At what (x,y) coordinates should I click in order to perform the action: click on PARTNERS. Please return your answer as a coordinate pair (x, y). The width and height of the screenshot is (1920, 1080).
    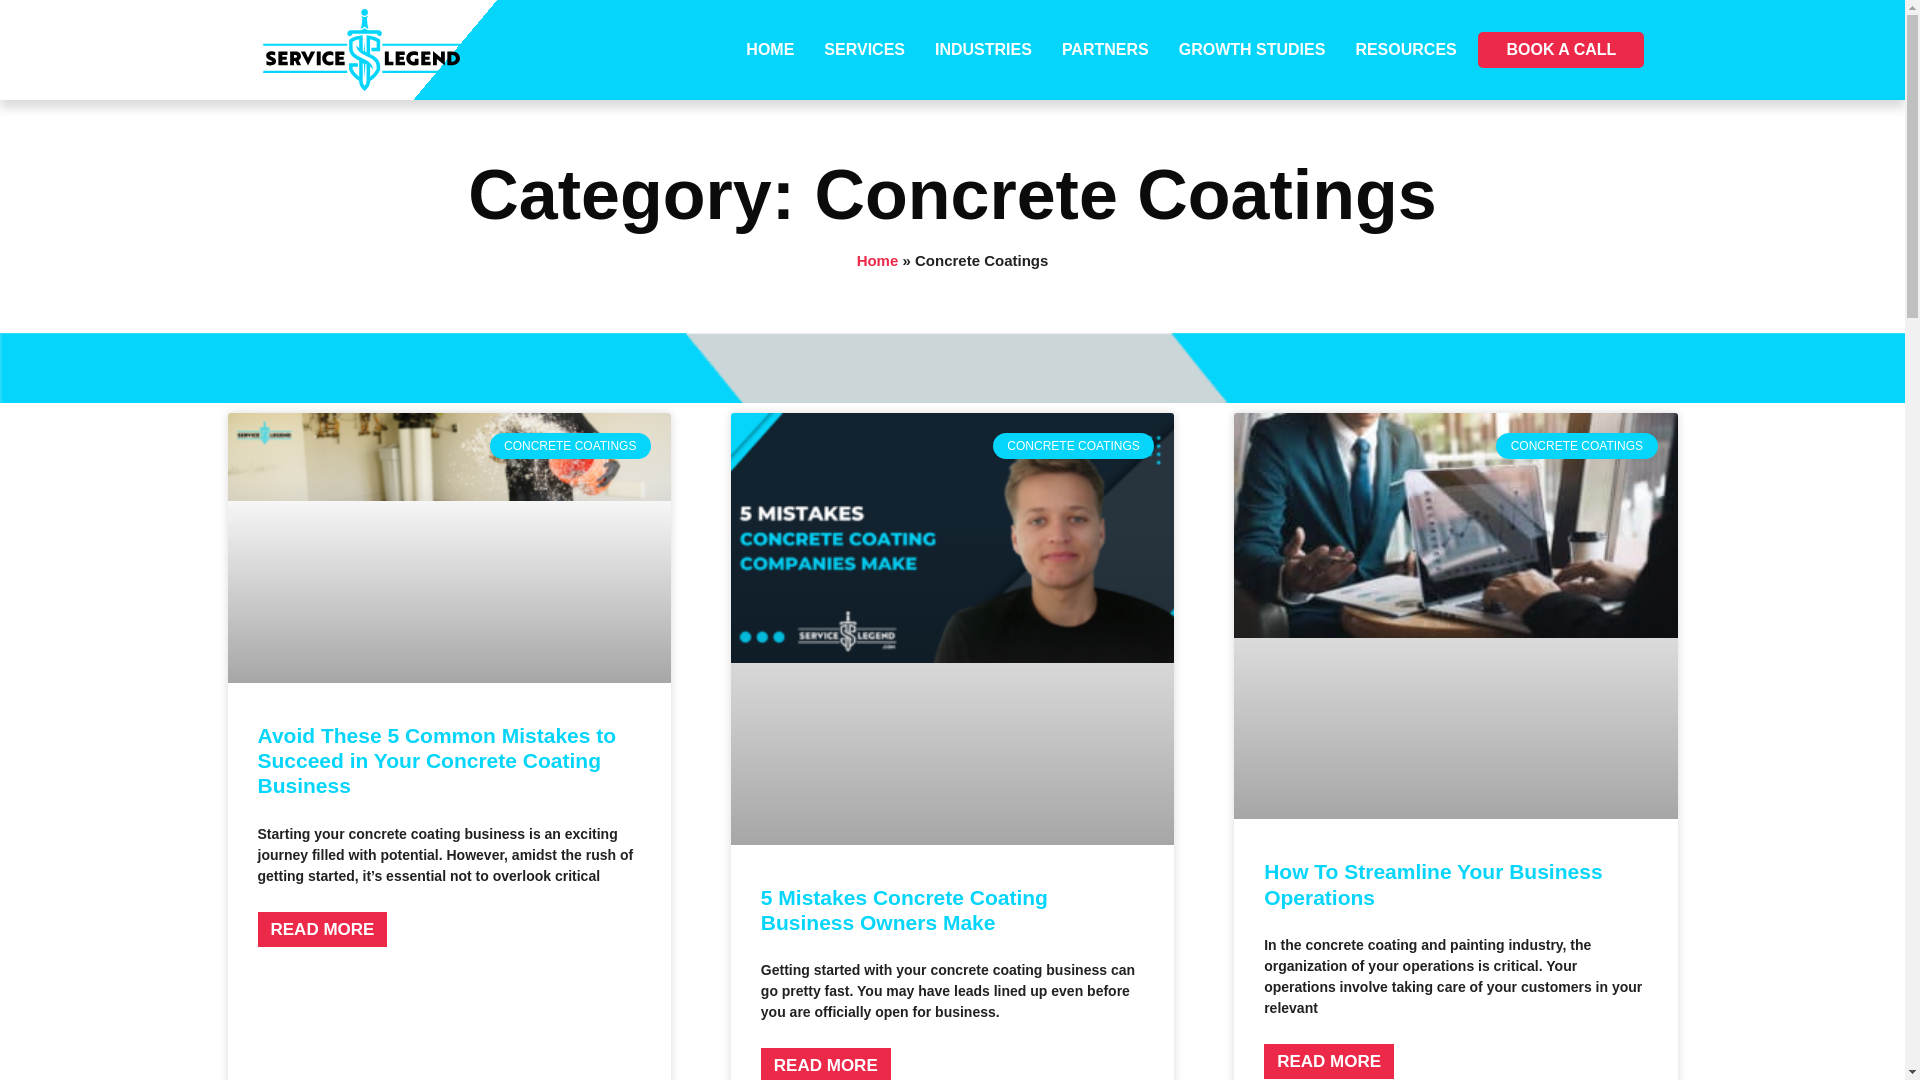
    Looking at the image, I should click on (1104, 50).